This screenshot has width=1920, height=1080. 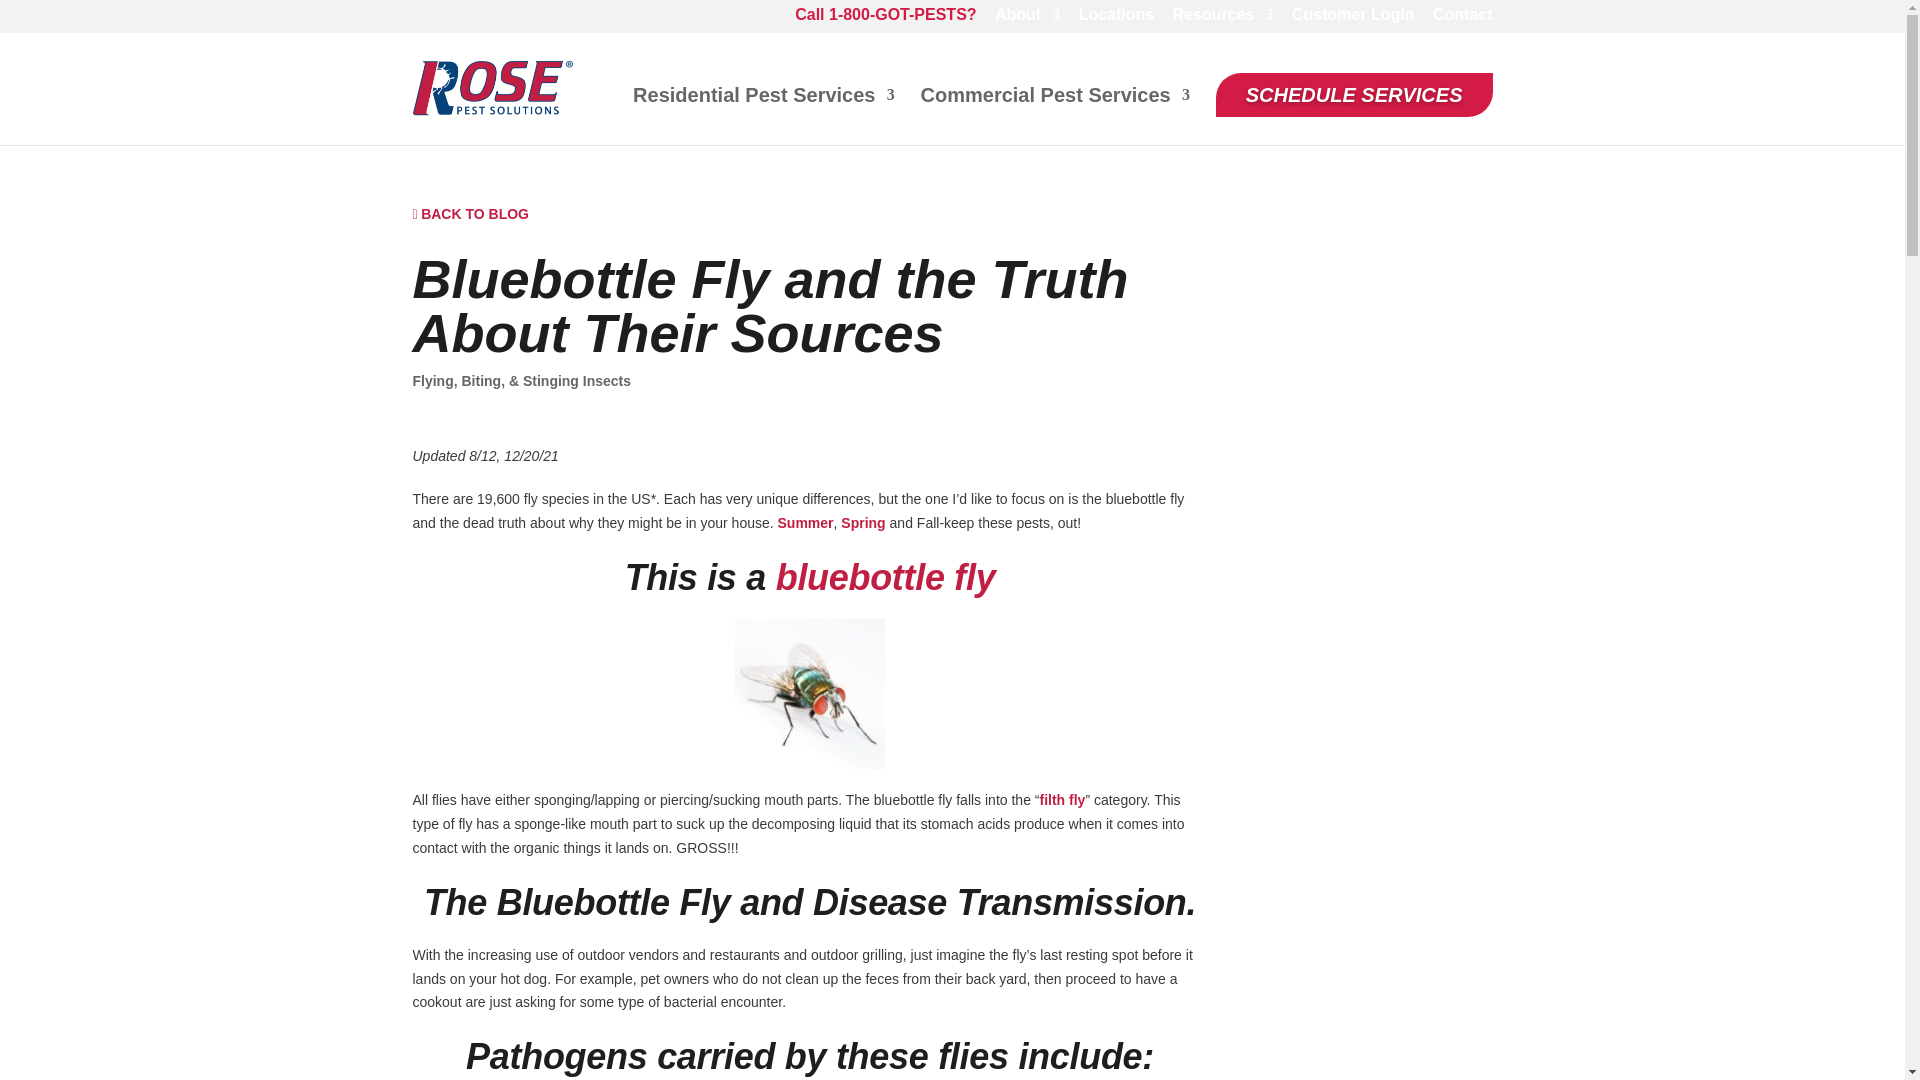 What do you see at coordinates (470, 214) in the screenshot?
I see `BACK TO BLOG` at bounding box center [470, 214].